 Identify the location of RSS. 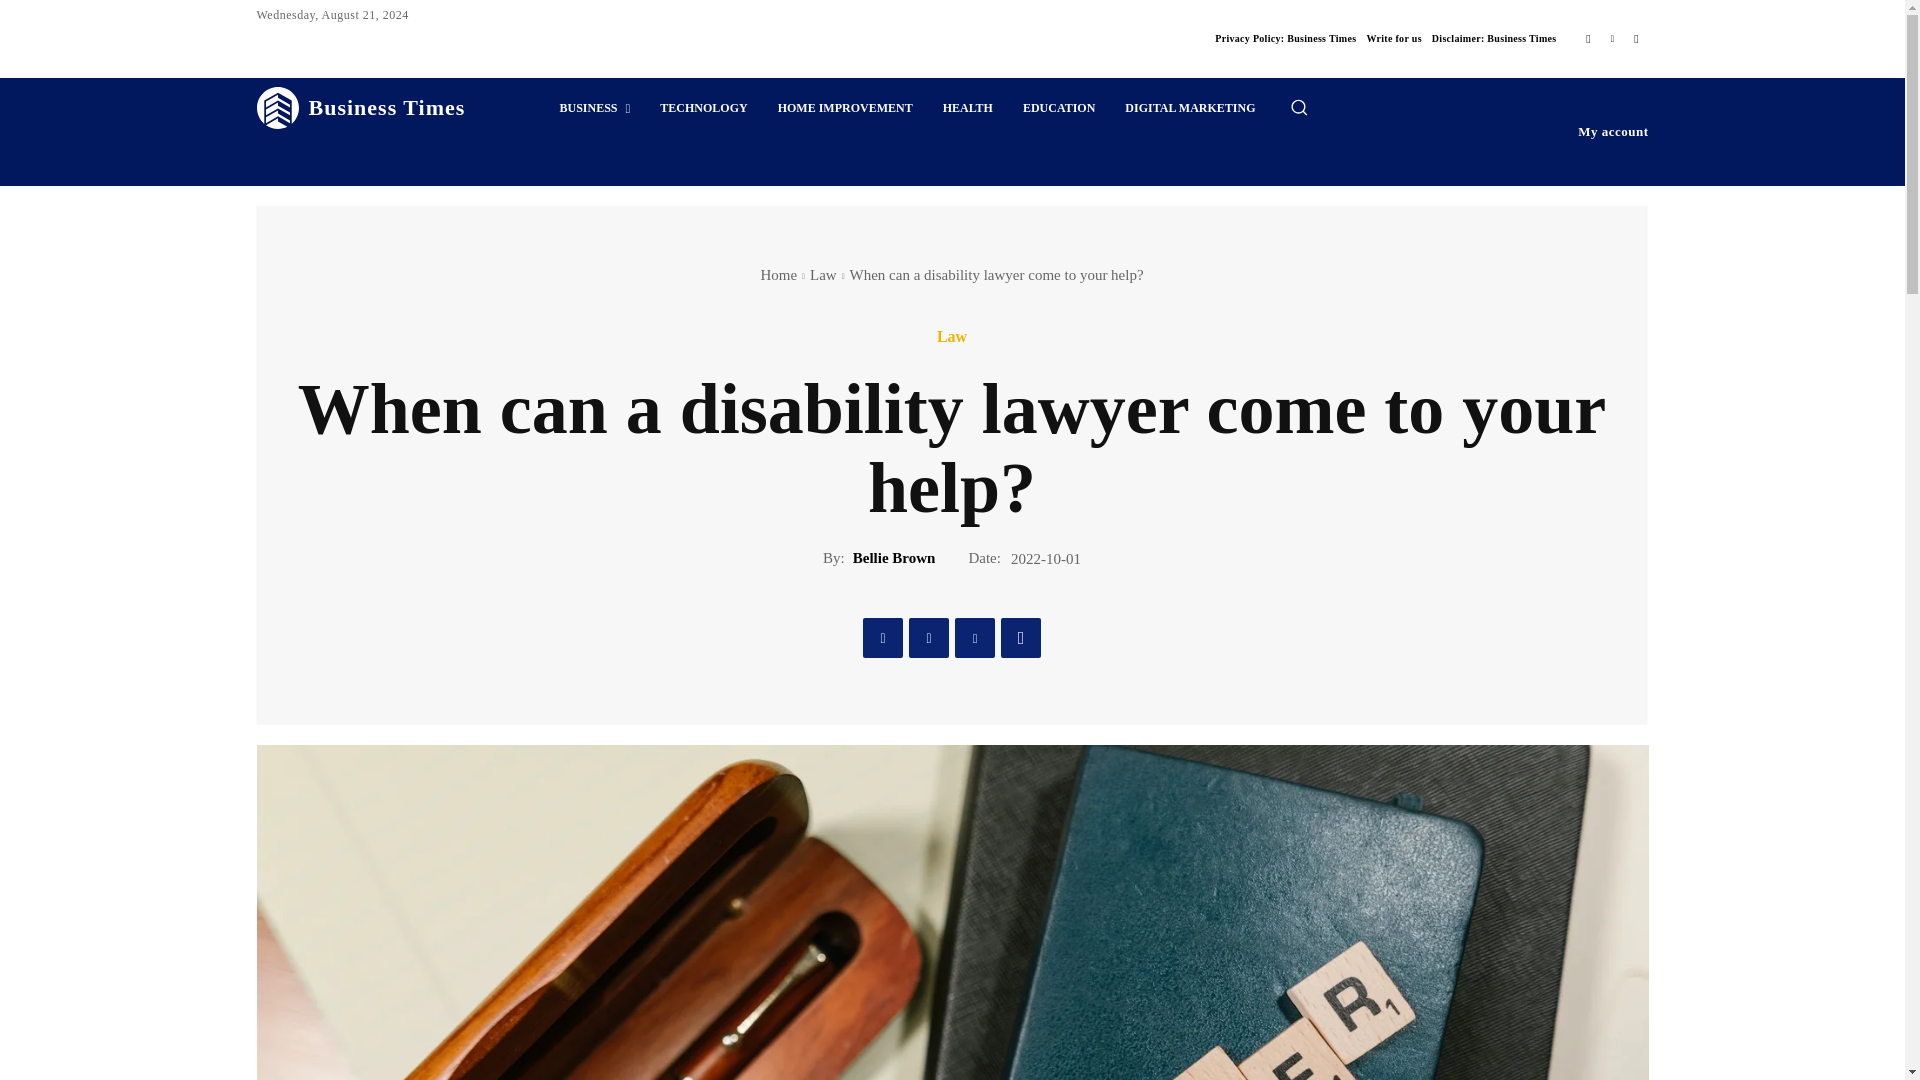
(1636, 38).